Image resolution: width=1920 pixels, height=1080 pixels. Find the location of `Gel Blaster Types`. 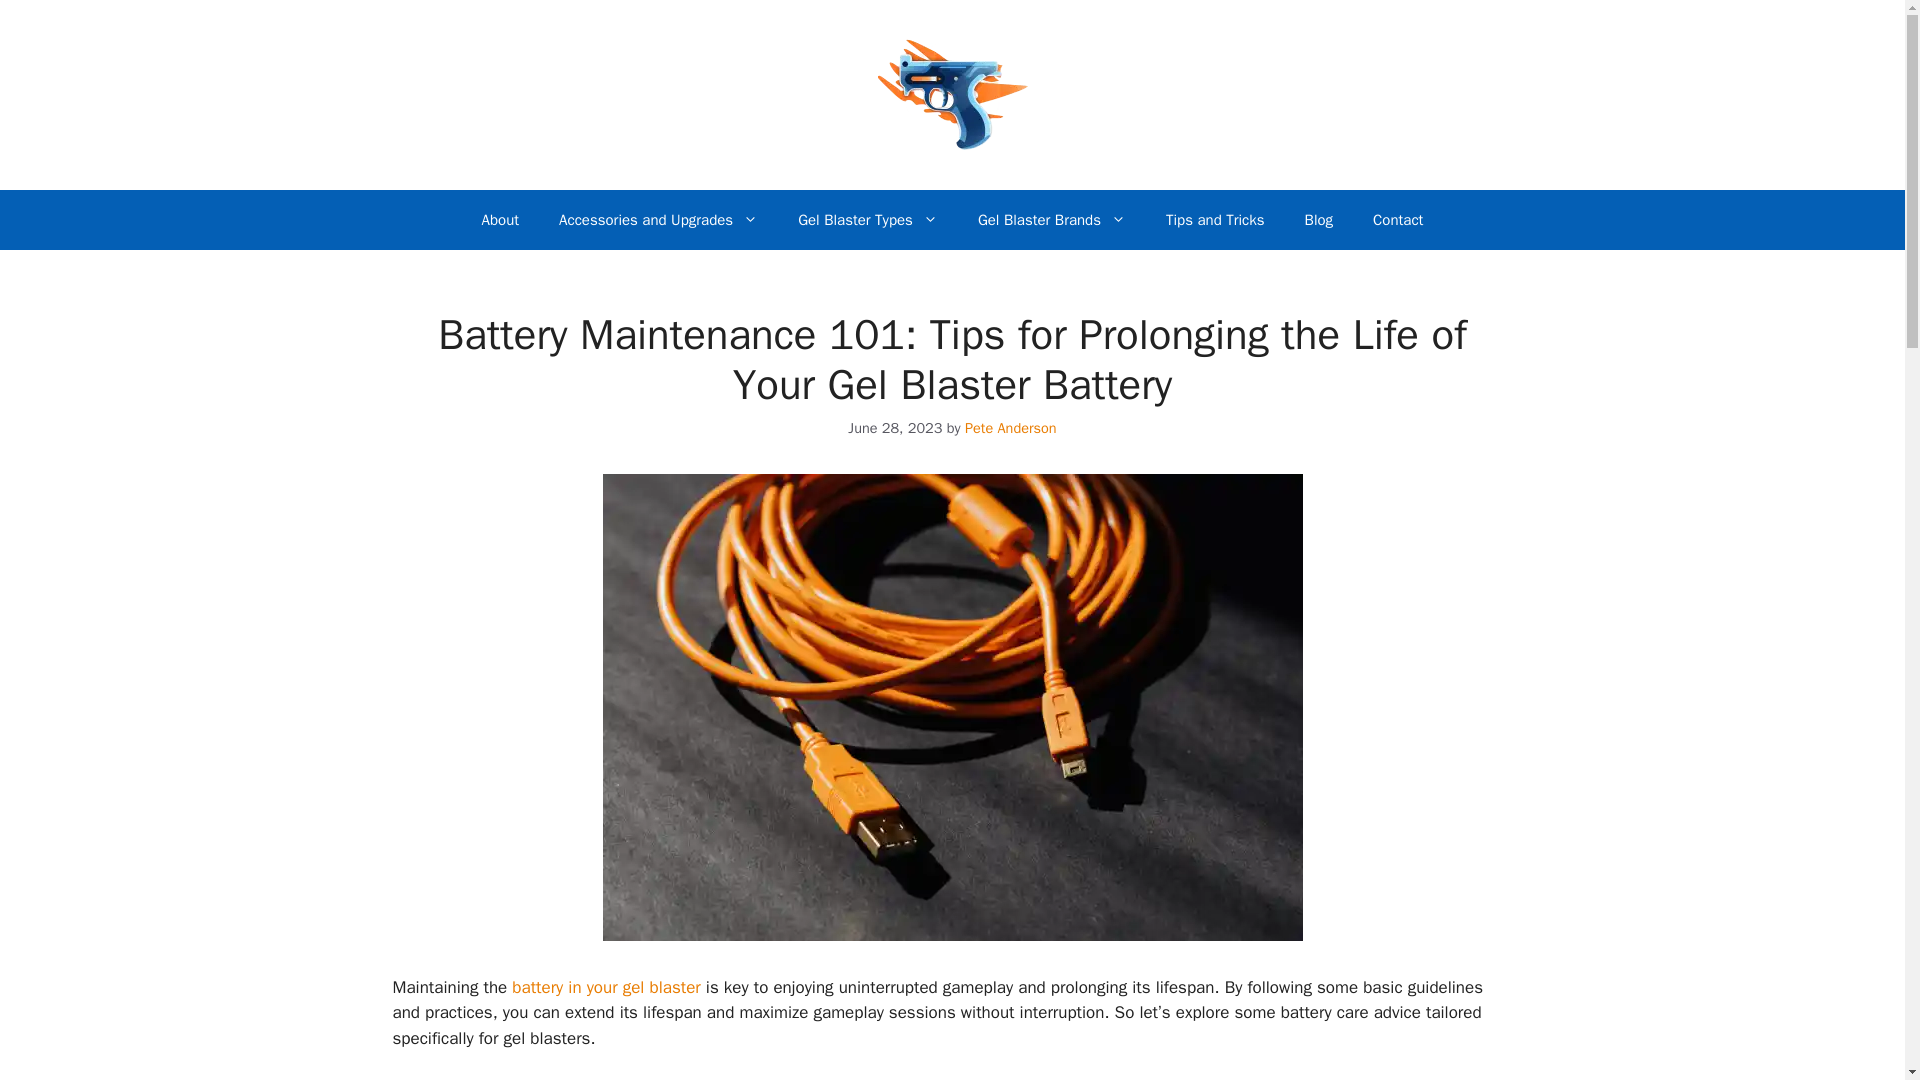

Gel Blaster Types is located at coordinates (868, 220).